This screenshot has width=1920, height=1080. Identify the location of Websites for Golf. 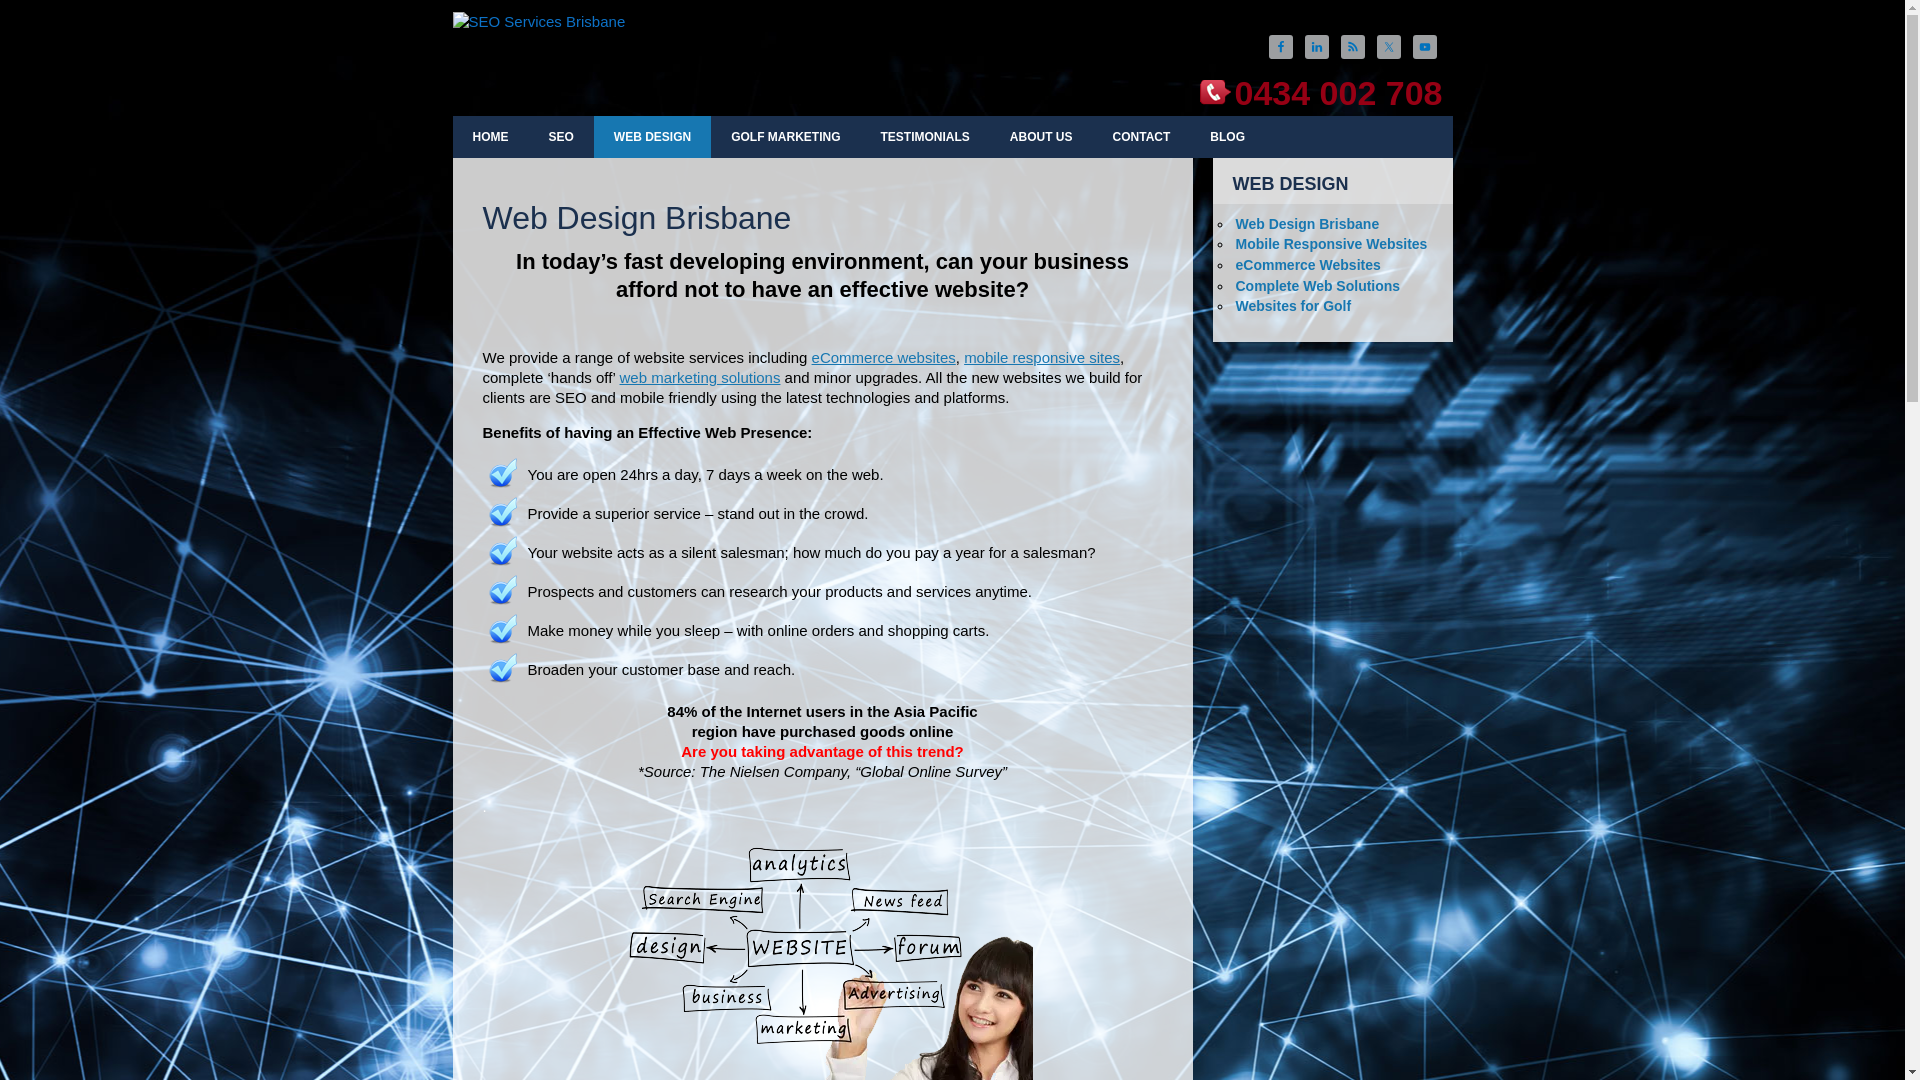
(1294, 306).